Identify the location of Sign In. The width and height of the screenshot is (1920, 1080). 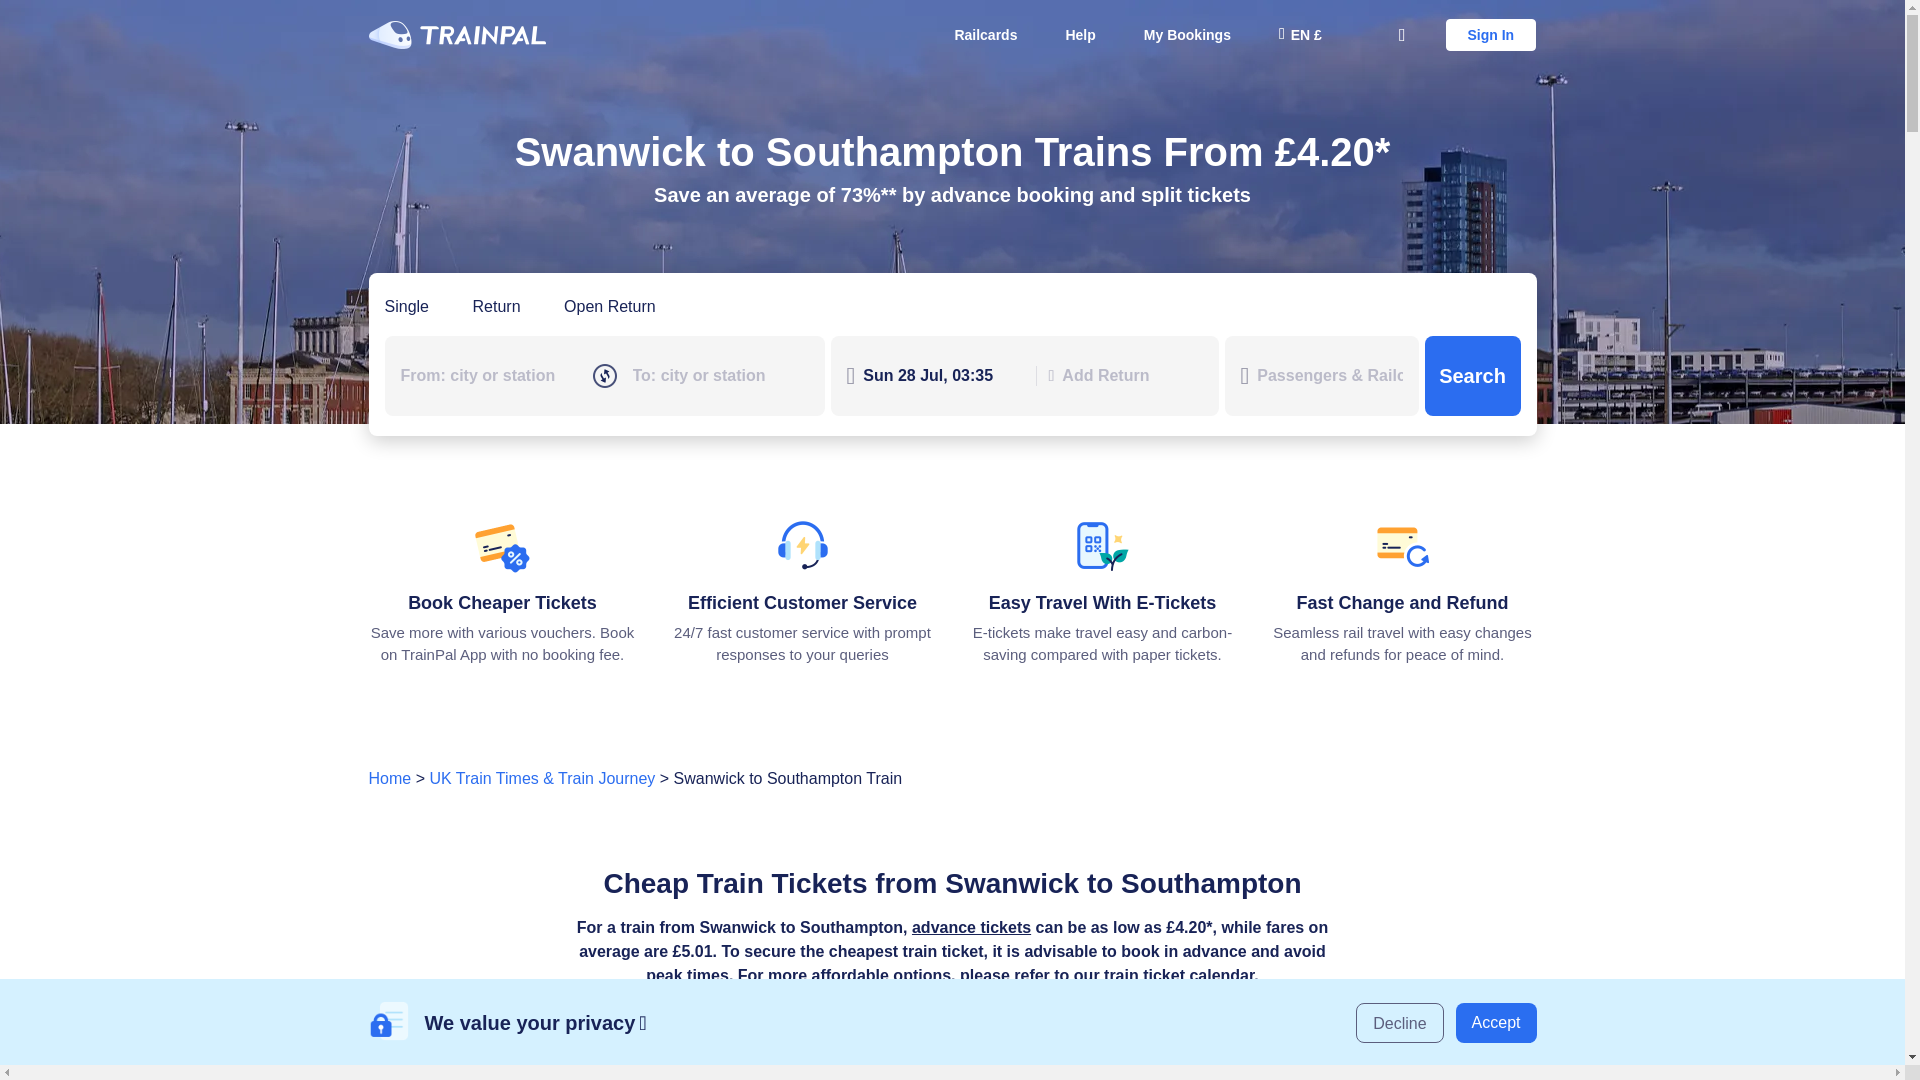
(1491, 34).